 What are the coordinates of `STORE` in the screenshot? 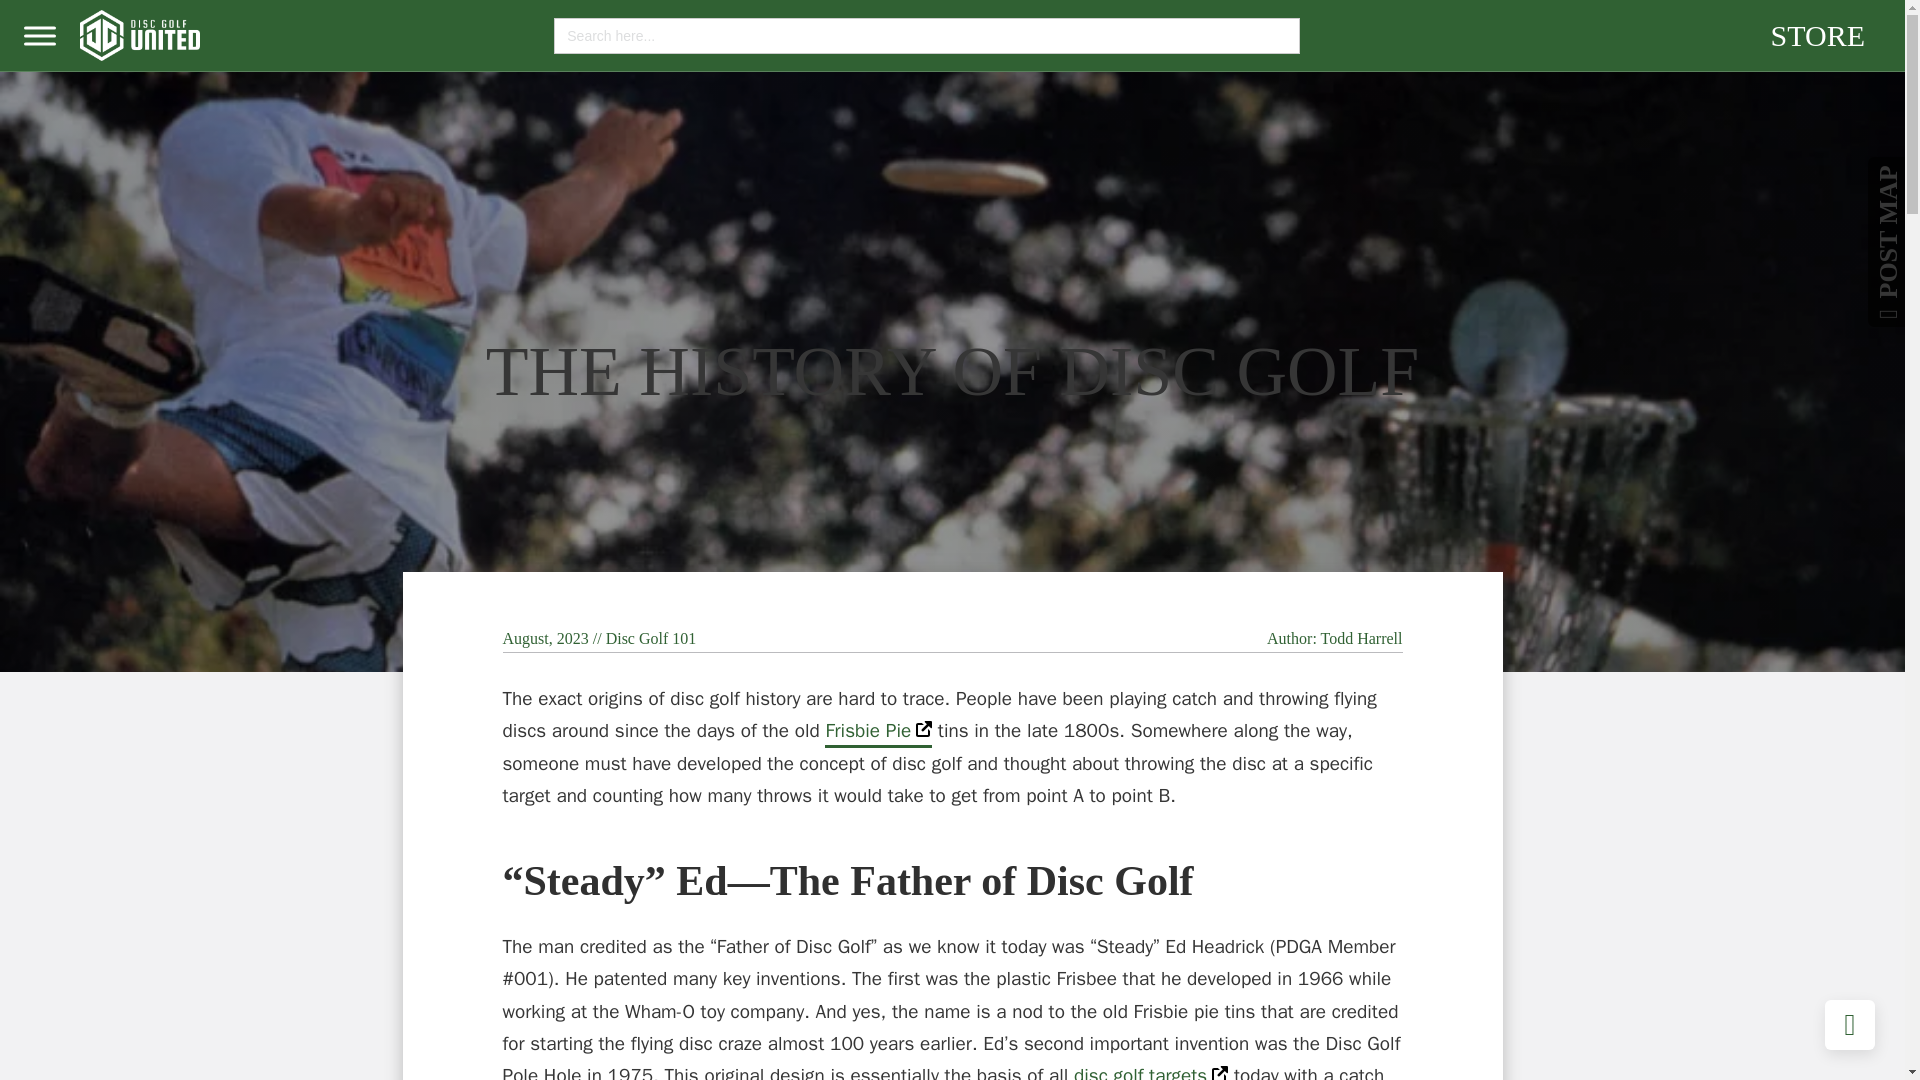 It's located at (1817, 34).